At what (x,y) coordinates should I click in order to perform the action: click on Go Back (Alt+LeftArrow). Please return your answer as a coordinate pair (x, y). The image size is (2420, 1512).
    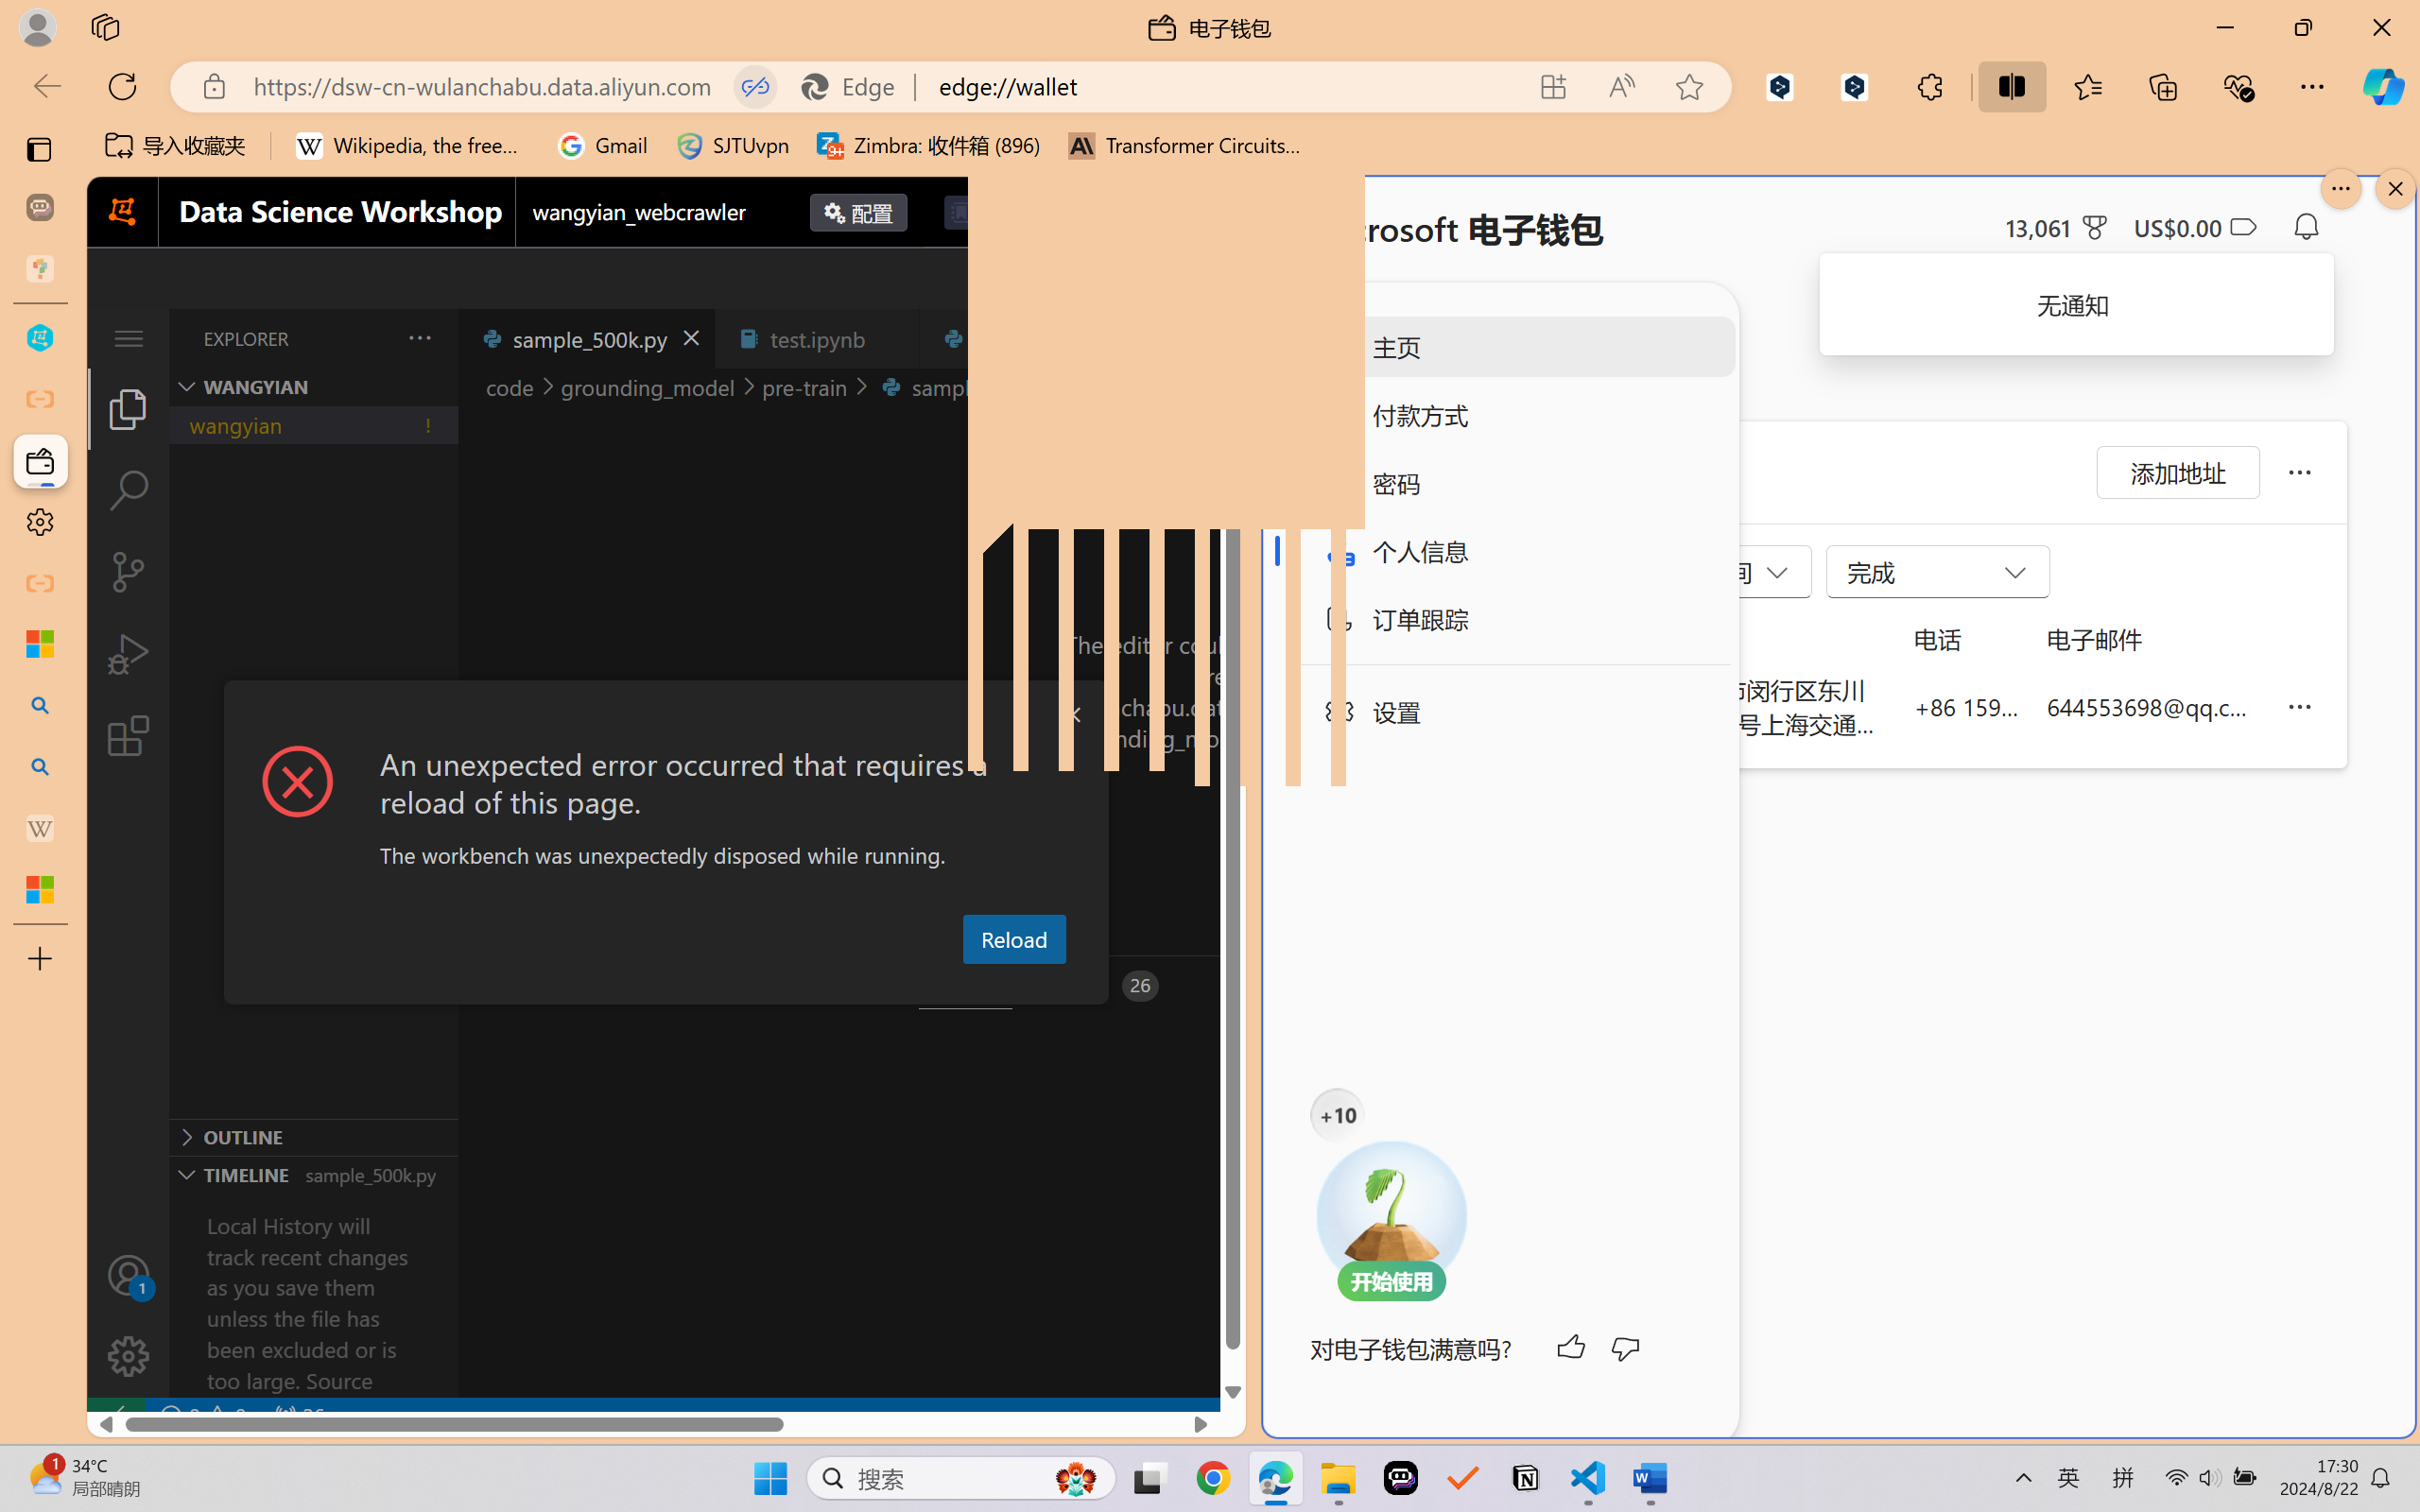
    Looking at the image, I should click on (998, 279).